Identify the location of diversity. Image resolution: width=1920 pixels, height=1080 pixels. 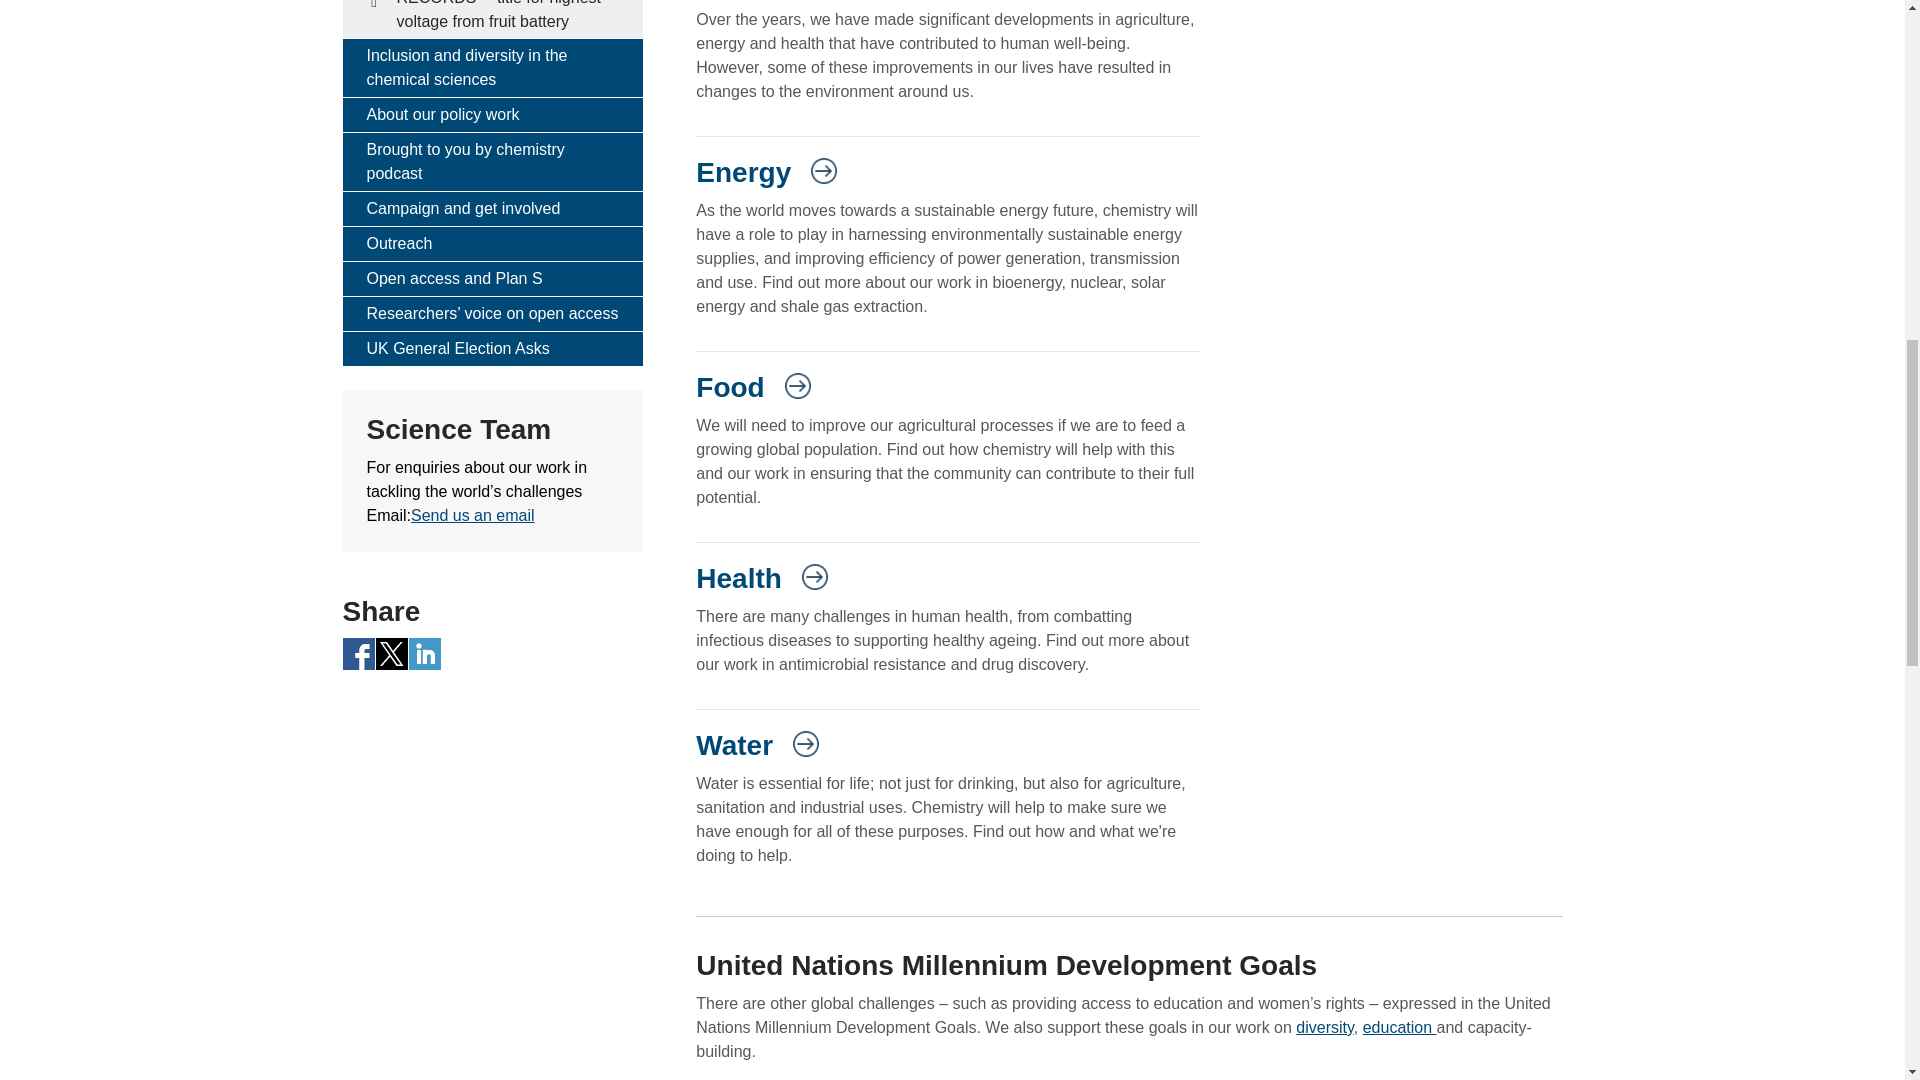
(1324, 1027).